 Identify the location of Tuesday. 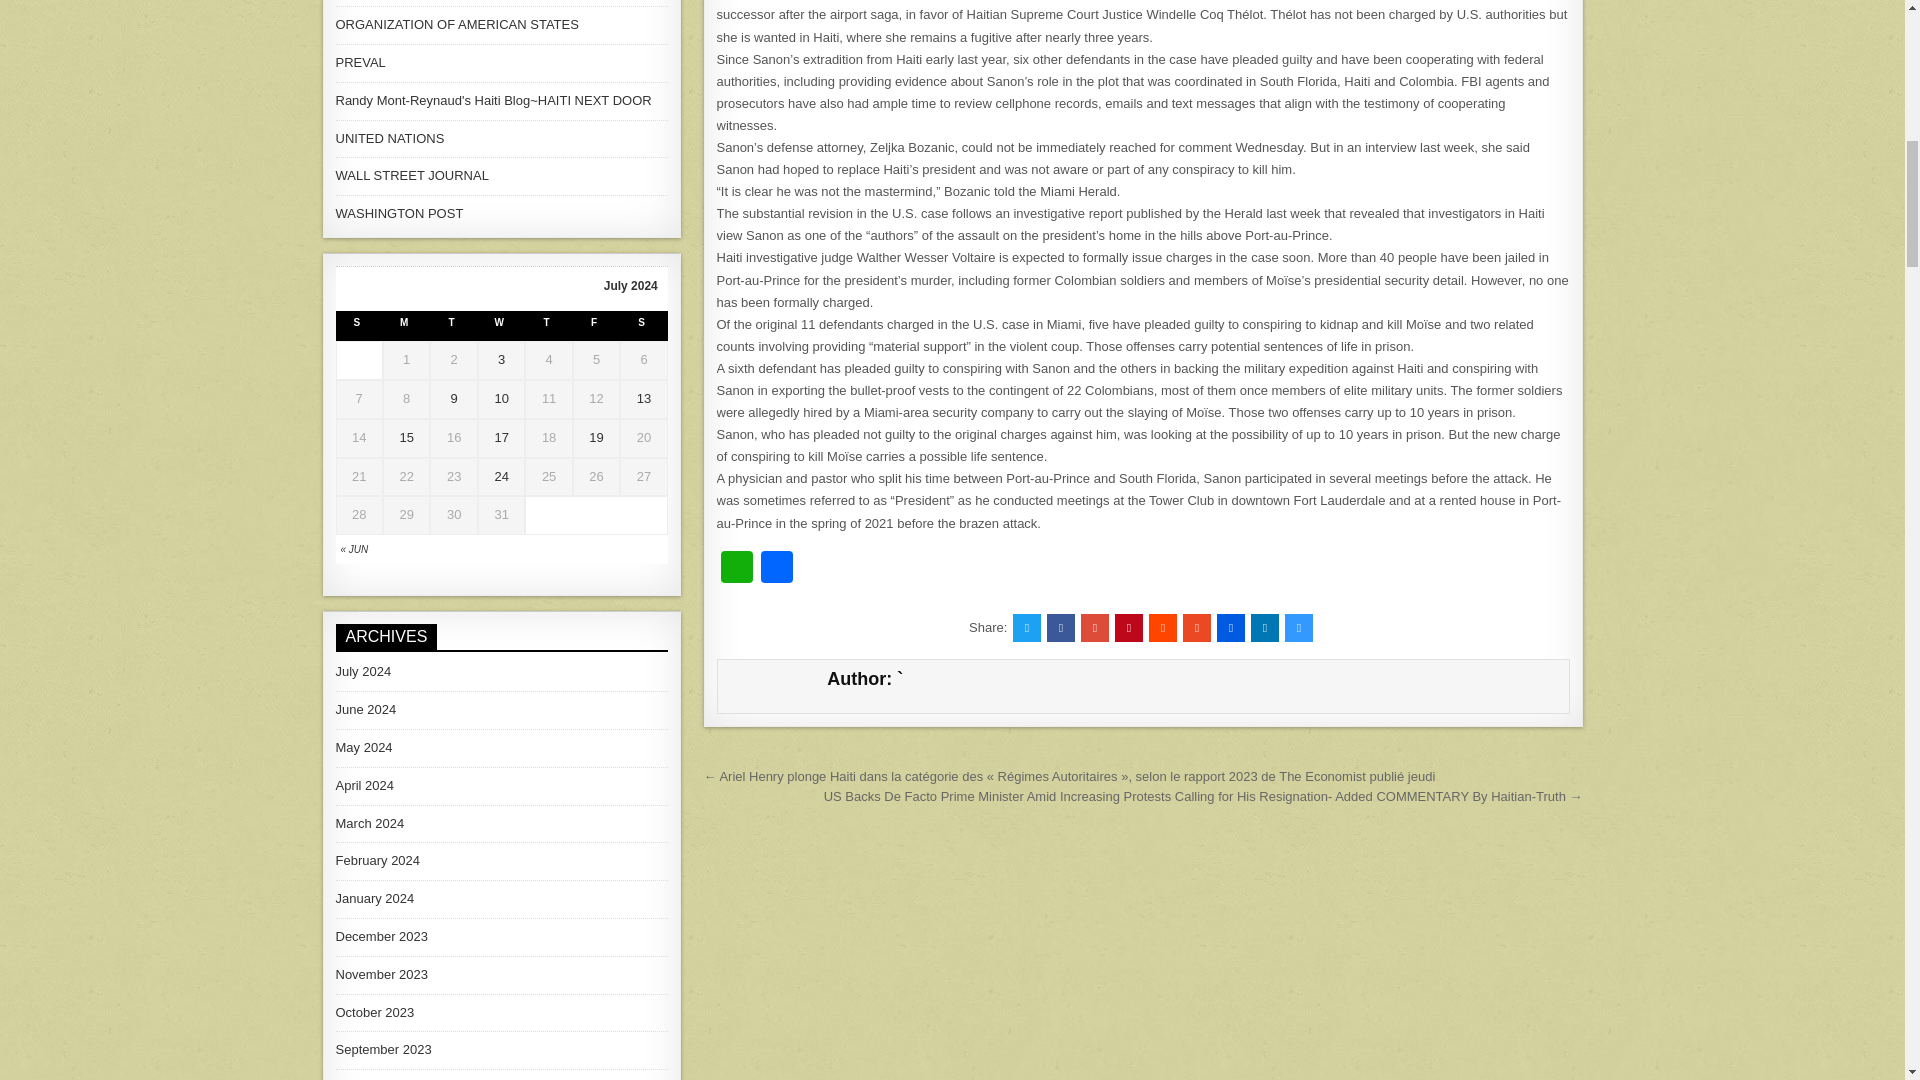
(453, 326).